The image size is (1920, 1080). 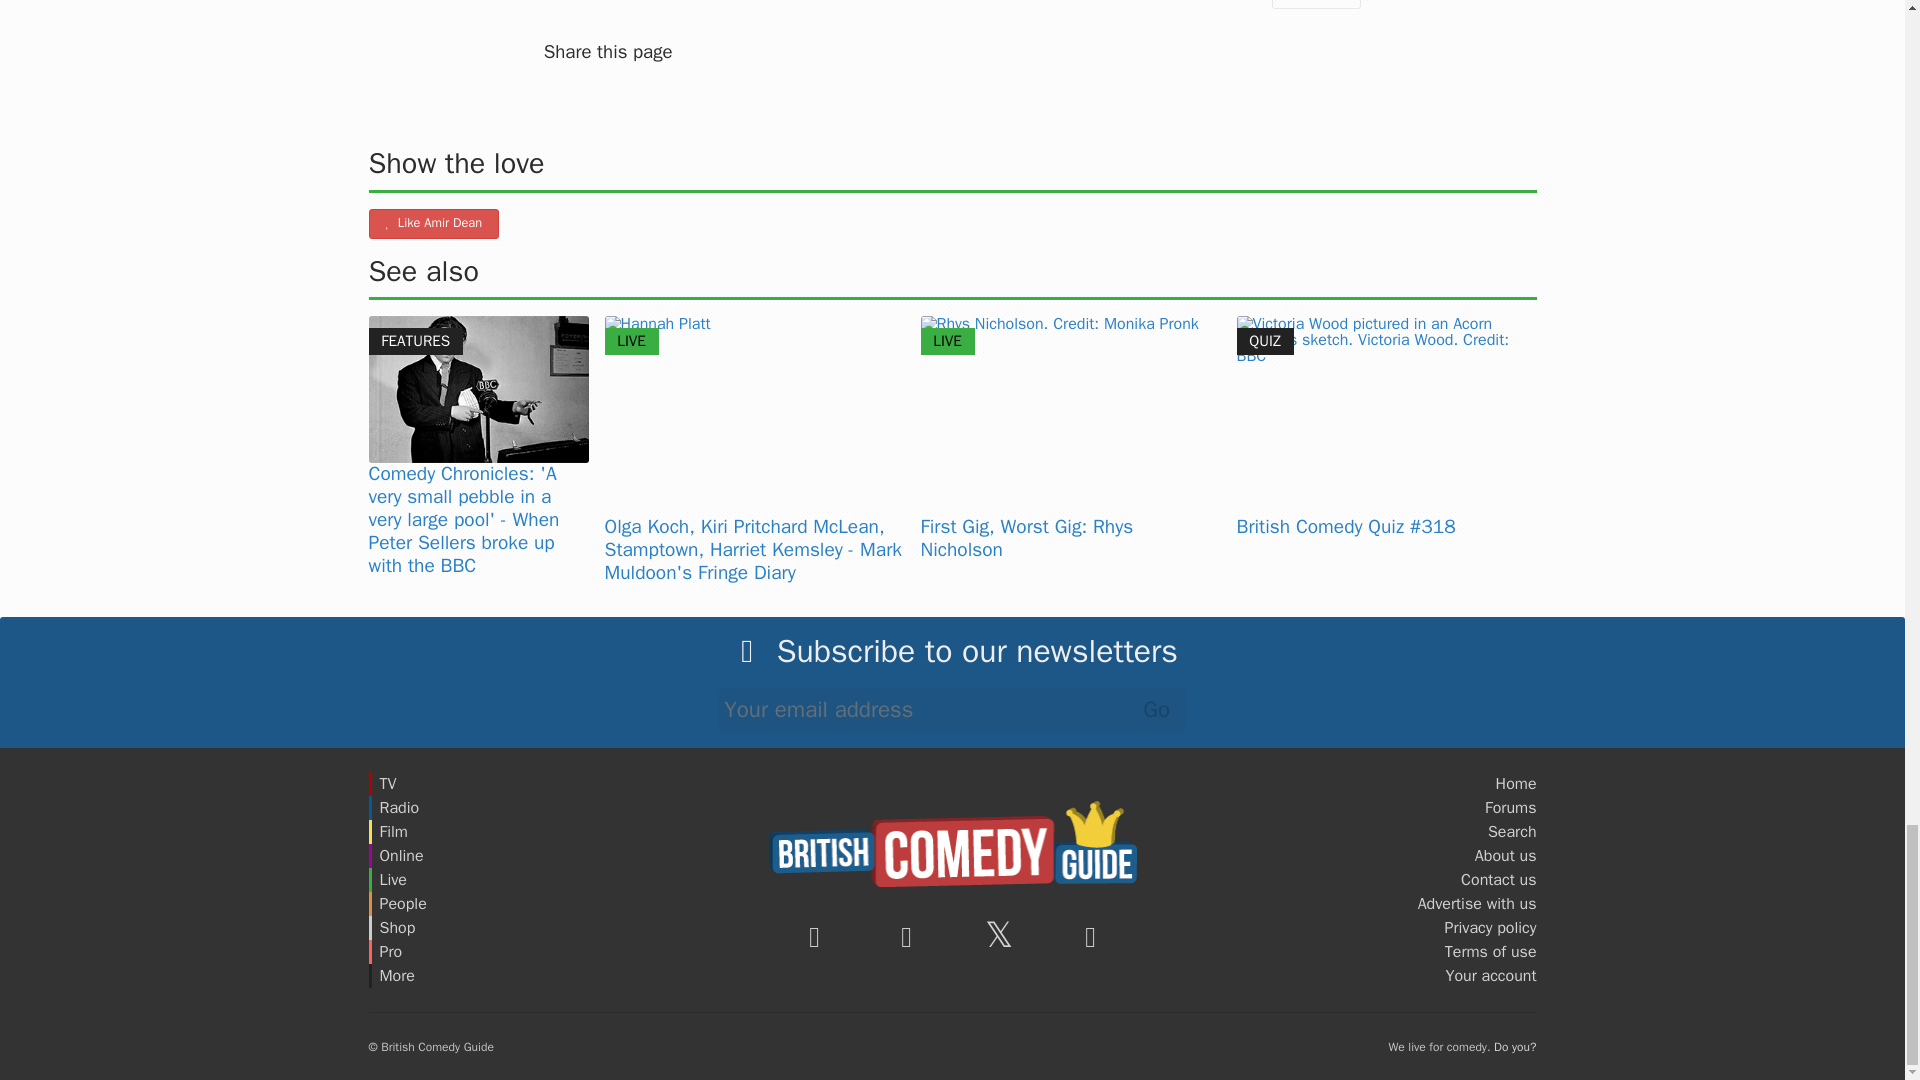 I want to click on Hannah Platt, so click(x=754, y=416).